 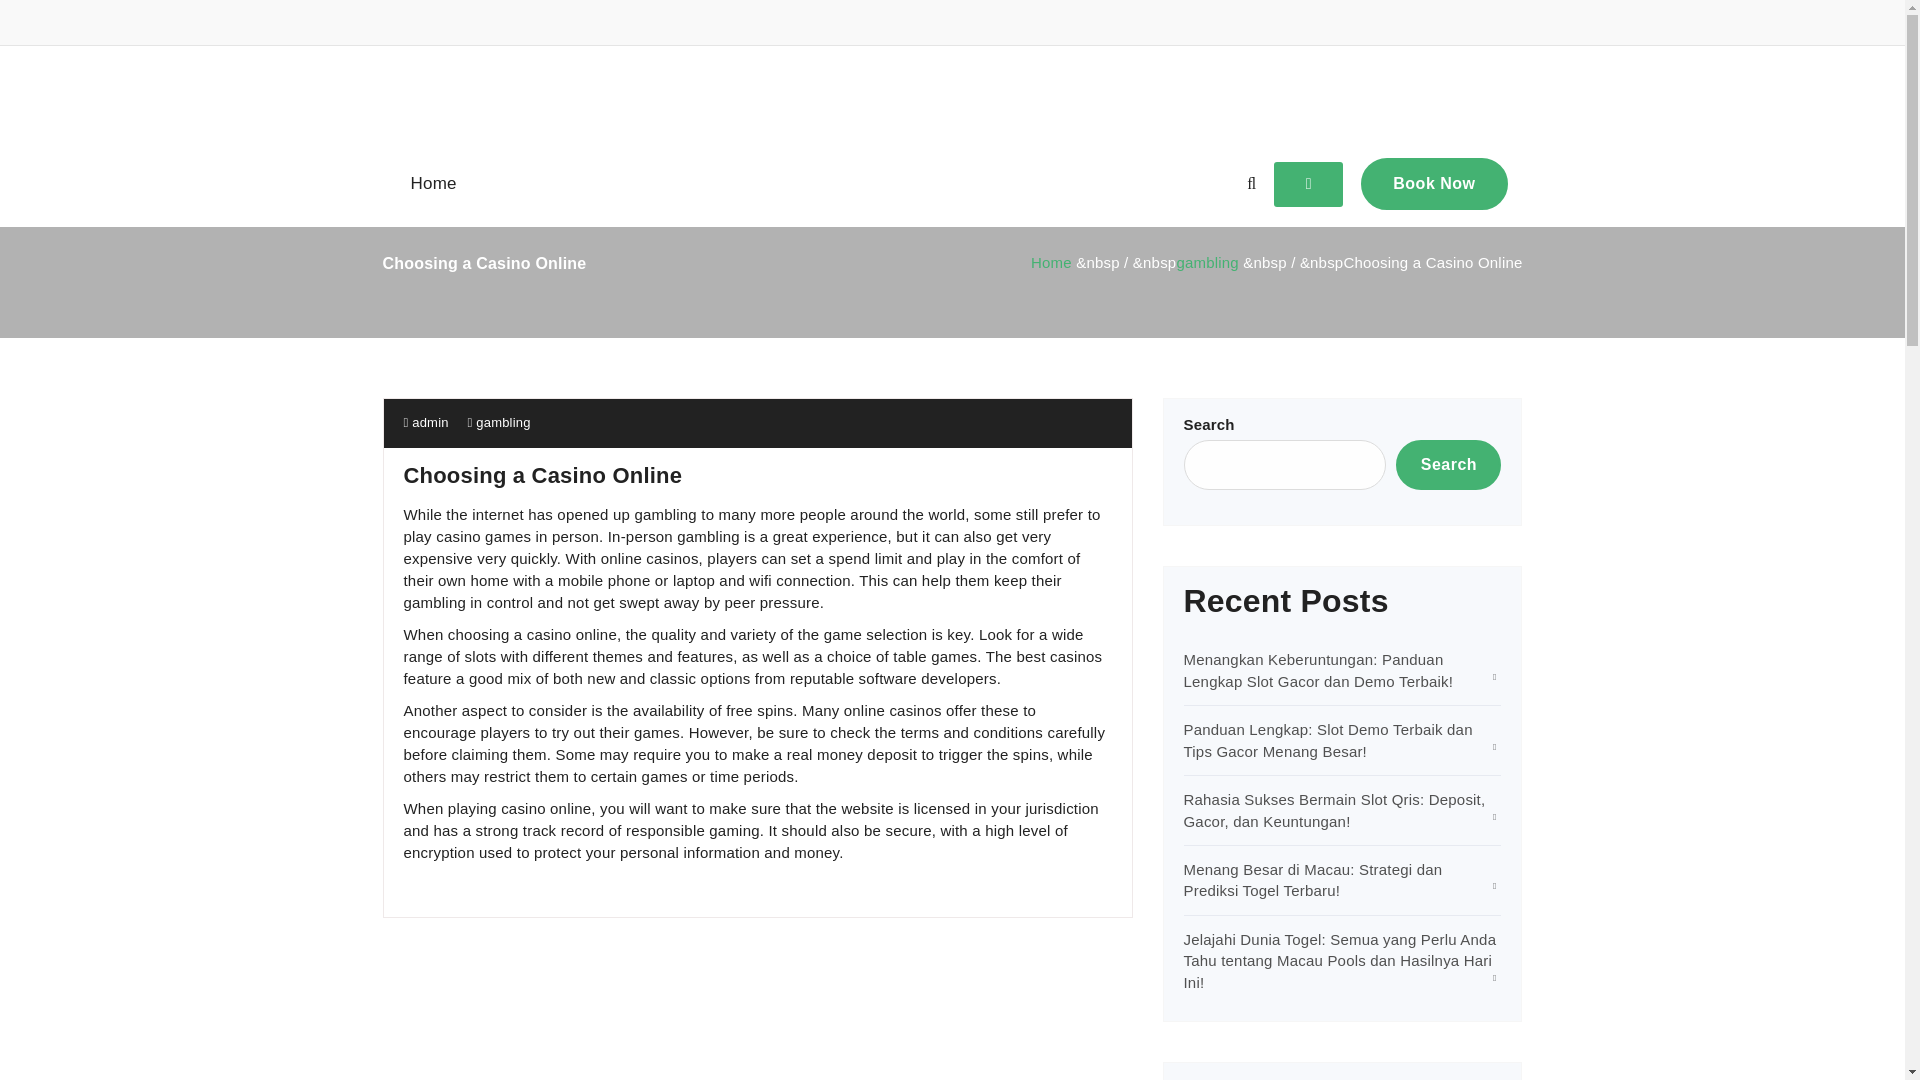 I want to click on Home, so click(x=1051, y=262).